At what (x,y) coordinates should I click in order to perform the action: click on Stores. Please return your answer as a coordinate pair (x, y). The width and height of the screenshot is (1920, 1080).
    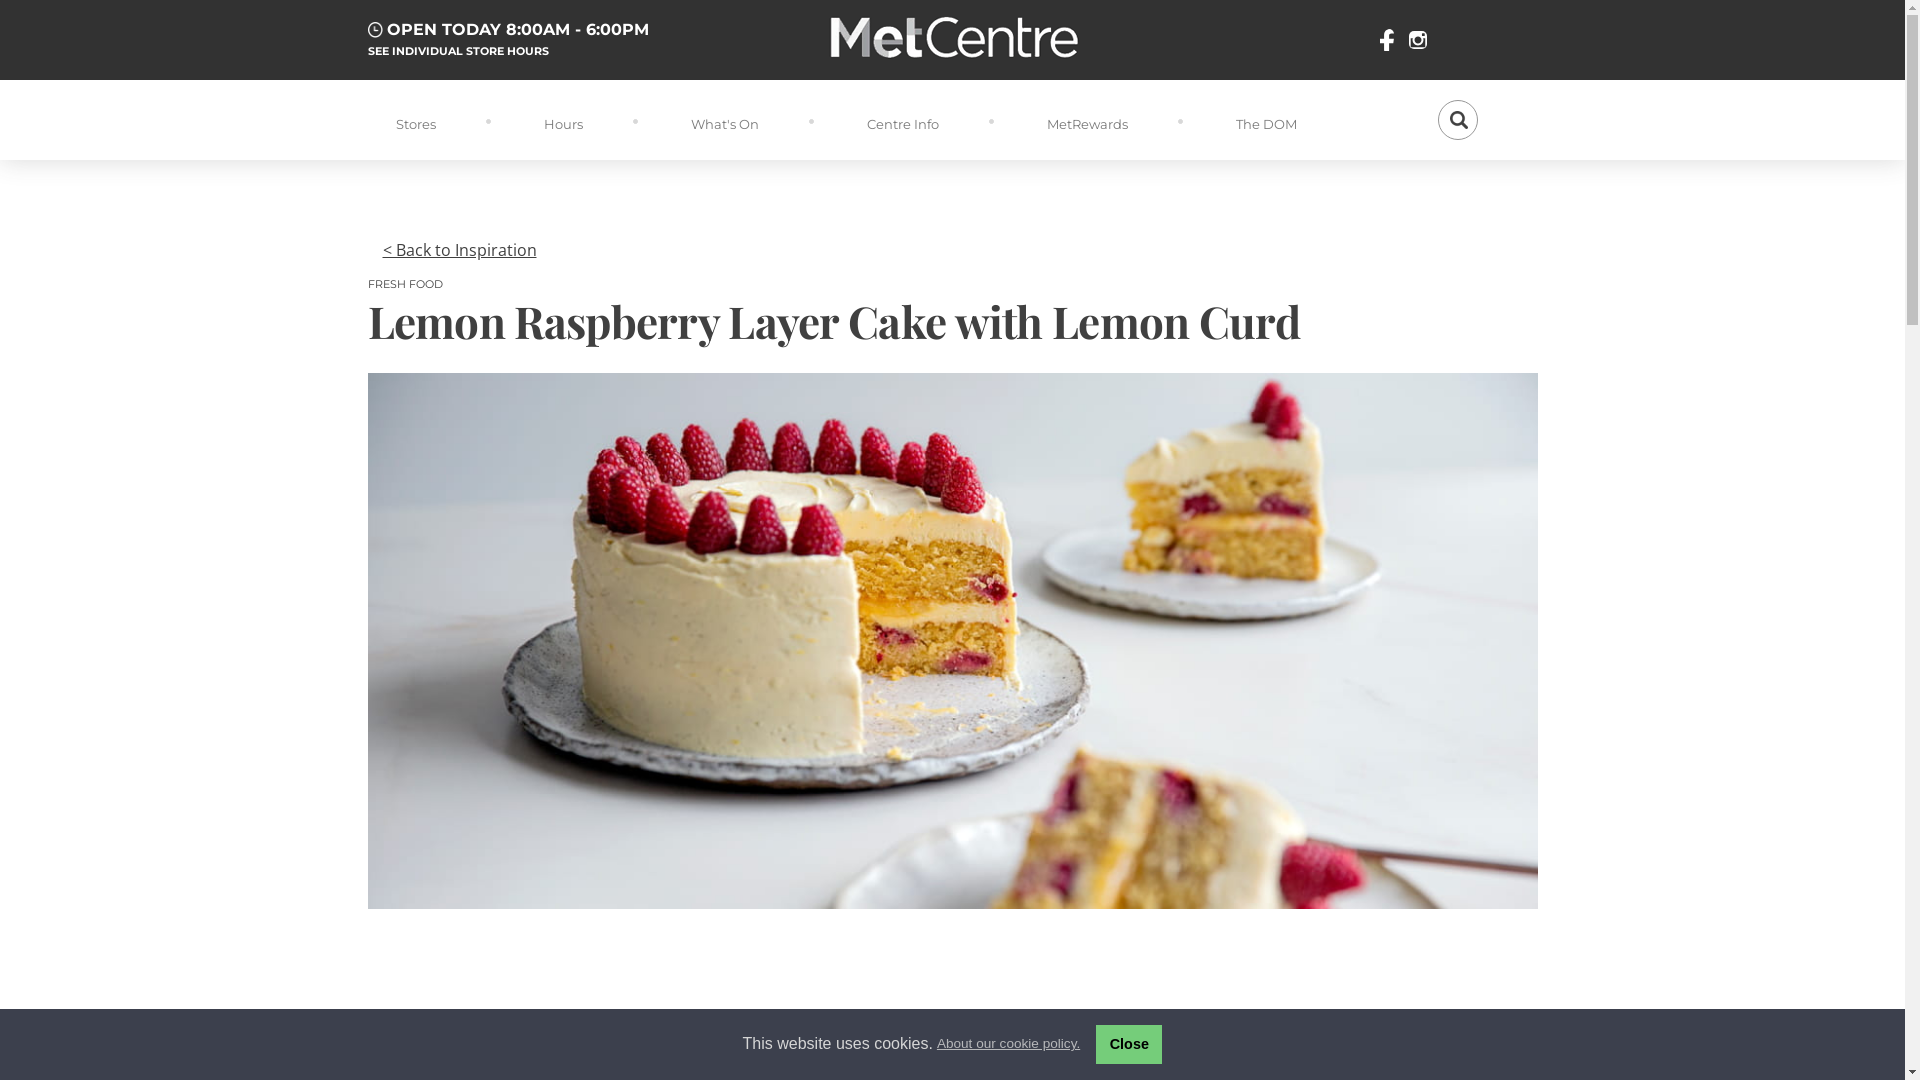
    Looking at the image, I should click on (416, 120).